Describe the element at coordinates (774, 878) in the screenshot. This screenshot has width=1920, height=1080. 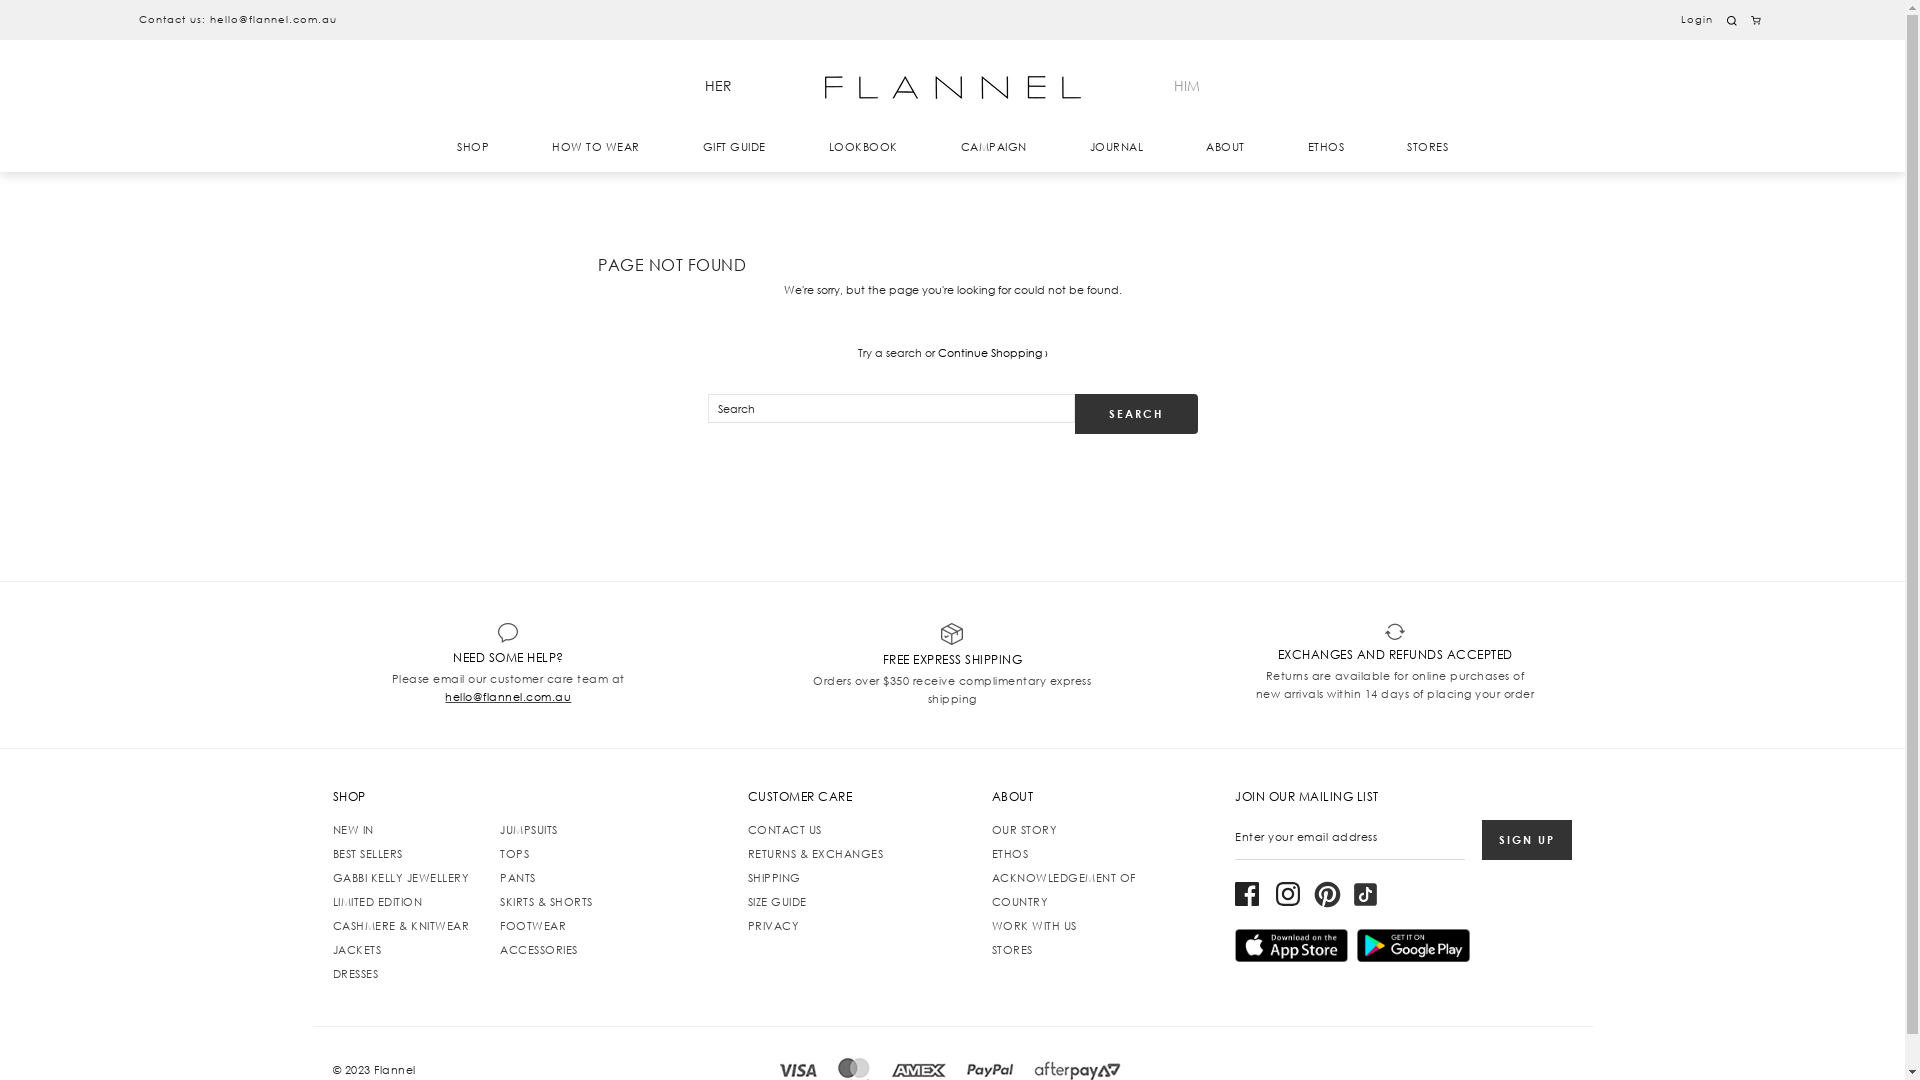
I see `SHIPPING` at that location.